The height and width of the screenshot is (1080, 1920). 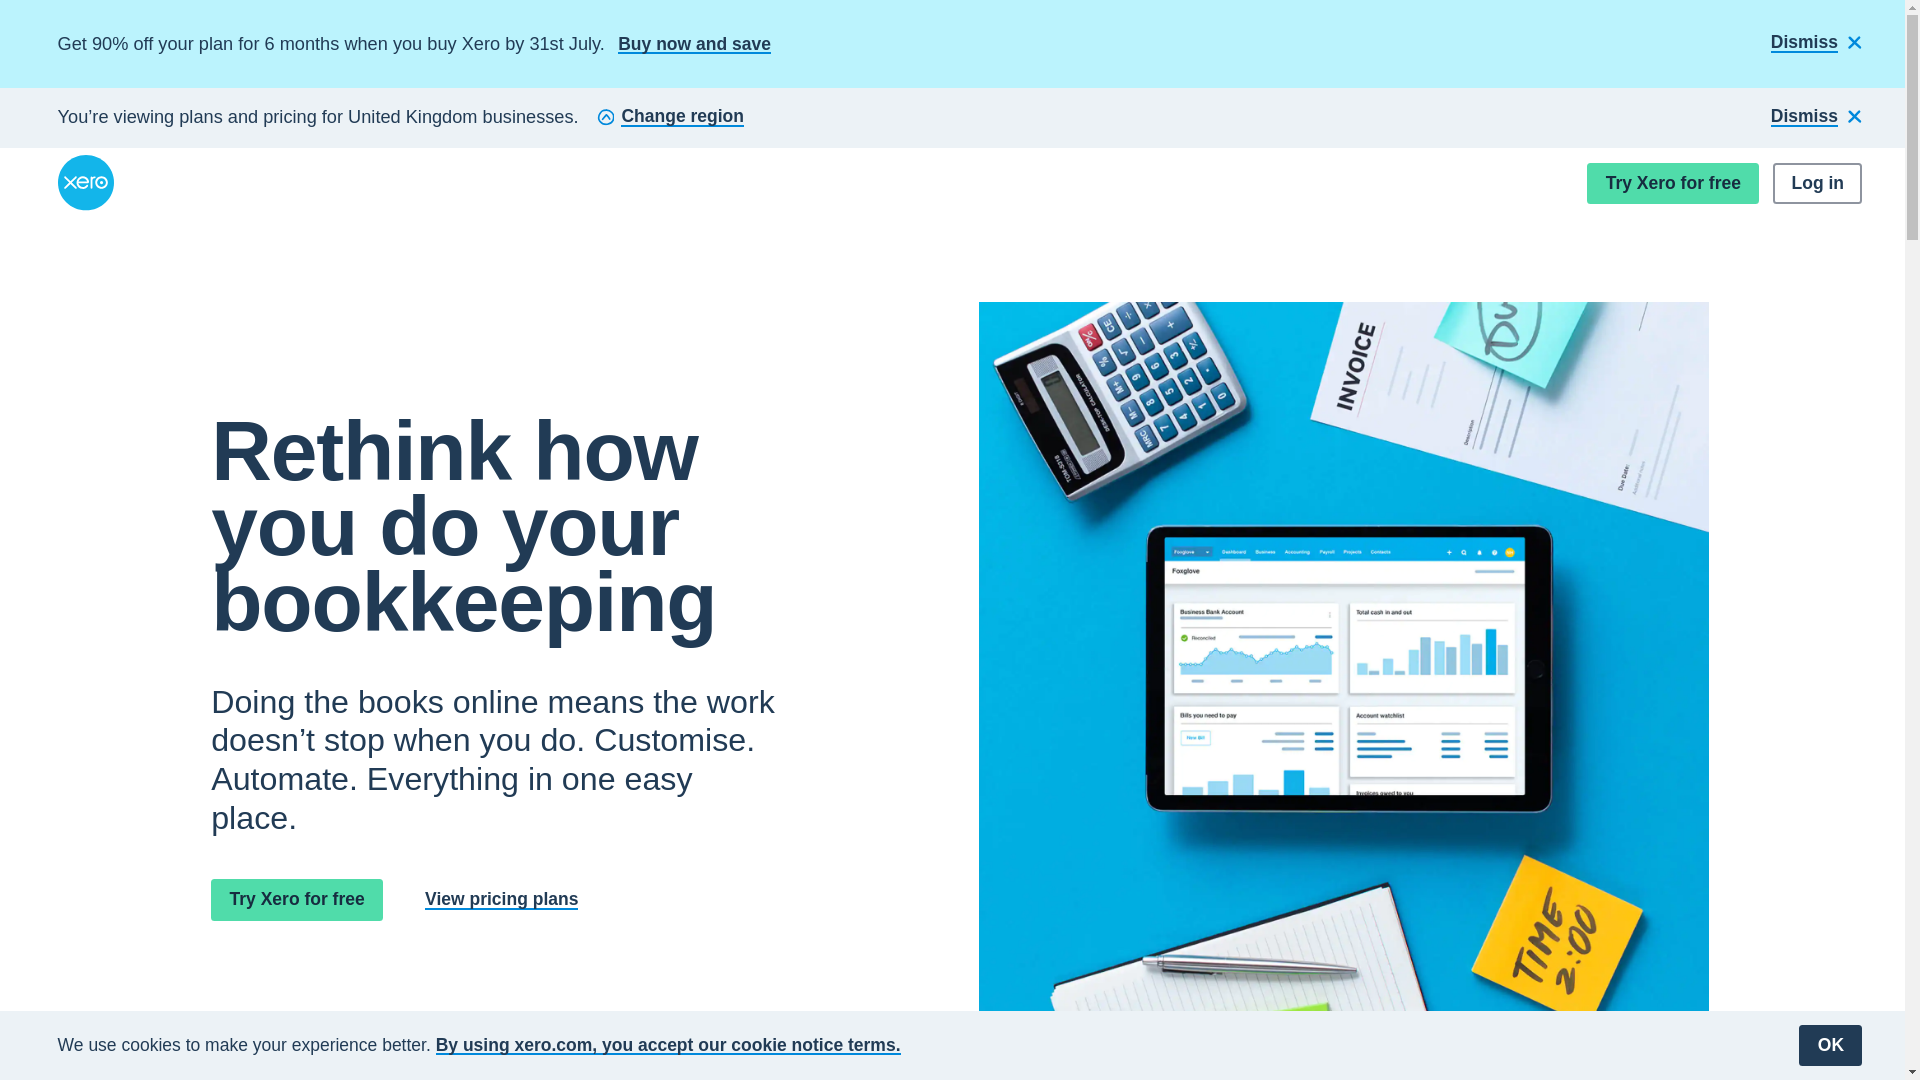 What do you see at coordinates (670, 118) in the screenshot?
I see `Change region` at bounding box center [670, 118].